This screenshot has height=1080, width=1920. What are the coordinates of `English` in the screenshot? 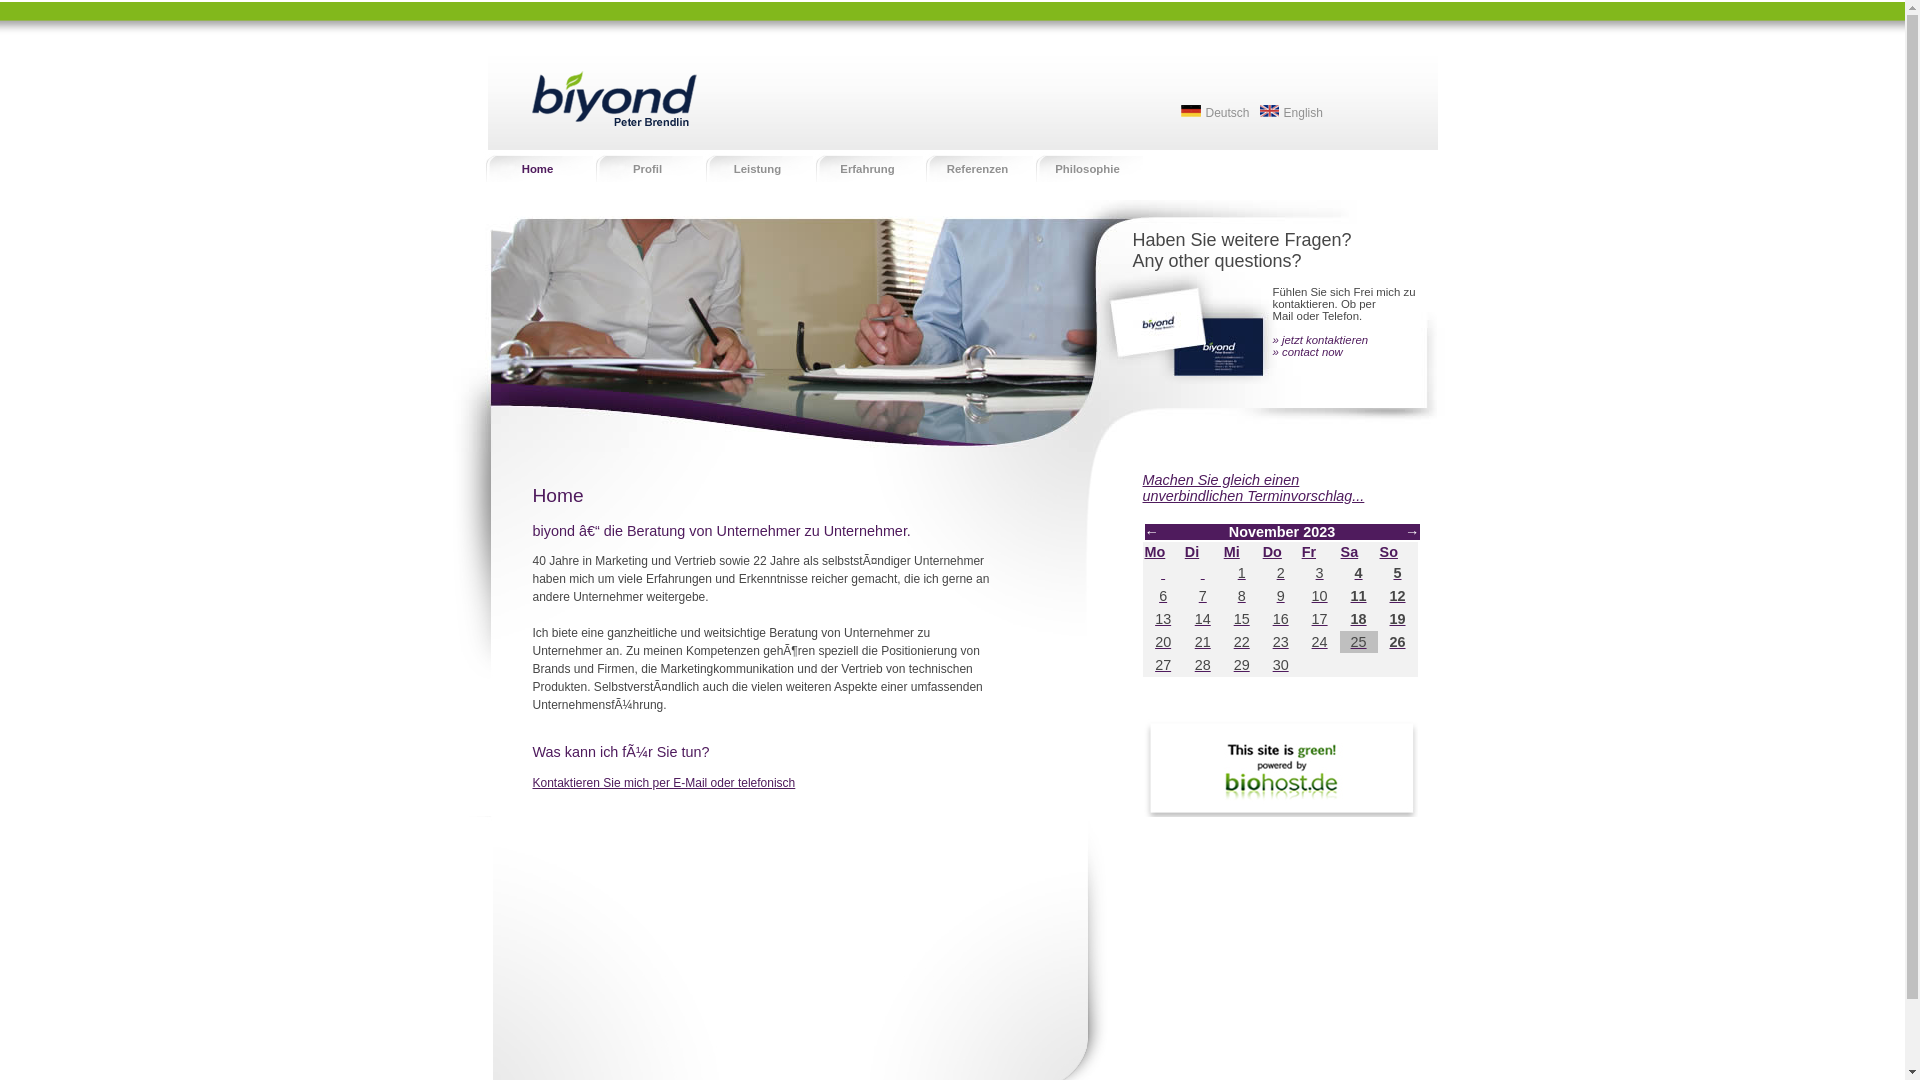 It's located at (1292, 113).